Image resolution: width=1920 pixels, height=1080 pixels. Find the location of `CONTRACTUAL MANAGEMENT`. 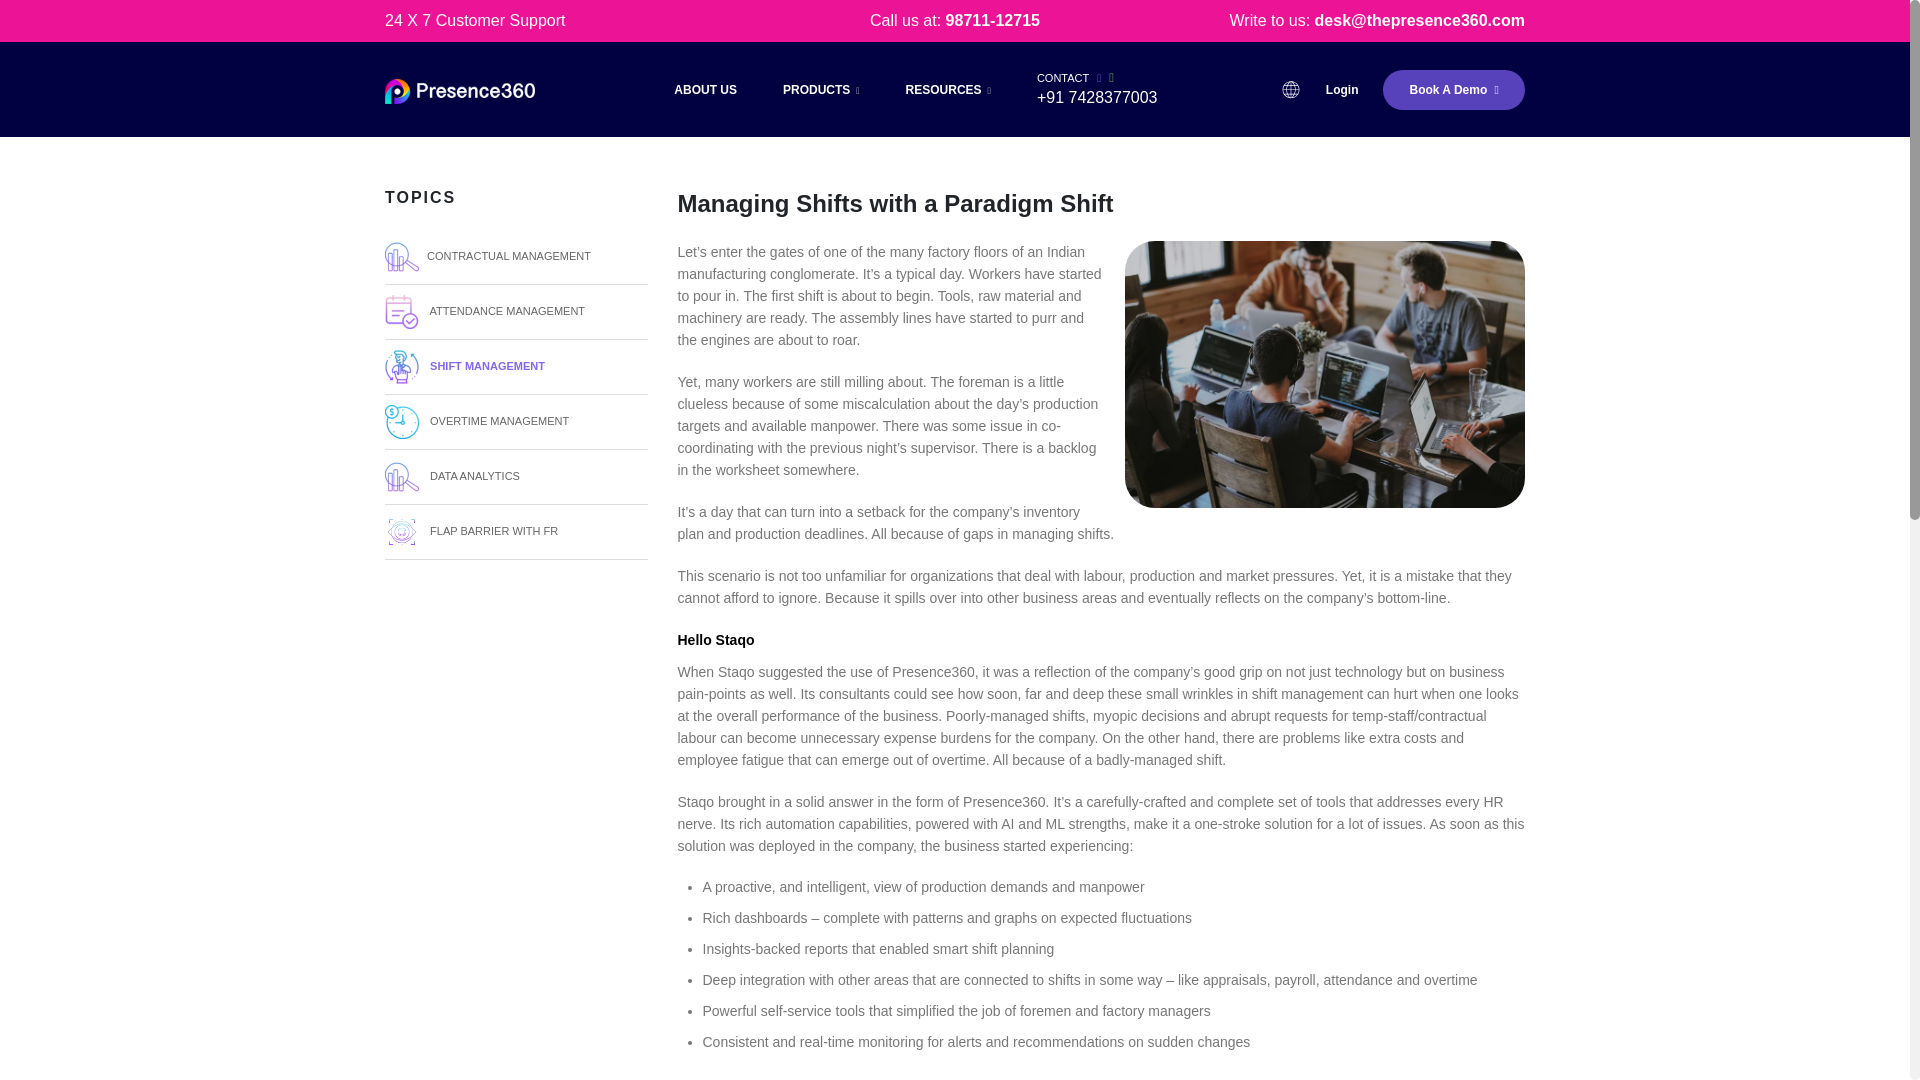

CONTRACTUAL MANAGEMENT is located at coordinates (516, 258).